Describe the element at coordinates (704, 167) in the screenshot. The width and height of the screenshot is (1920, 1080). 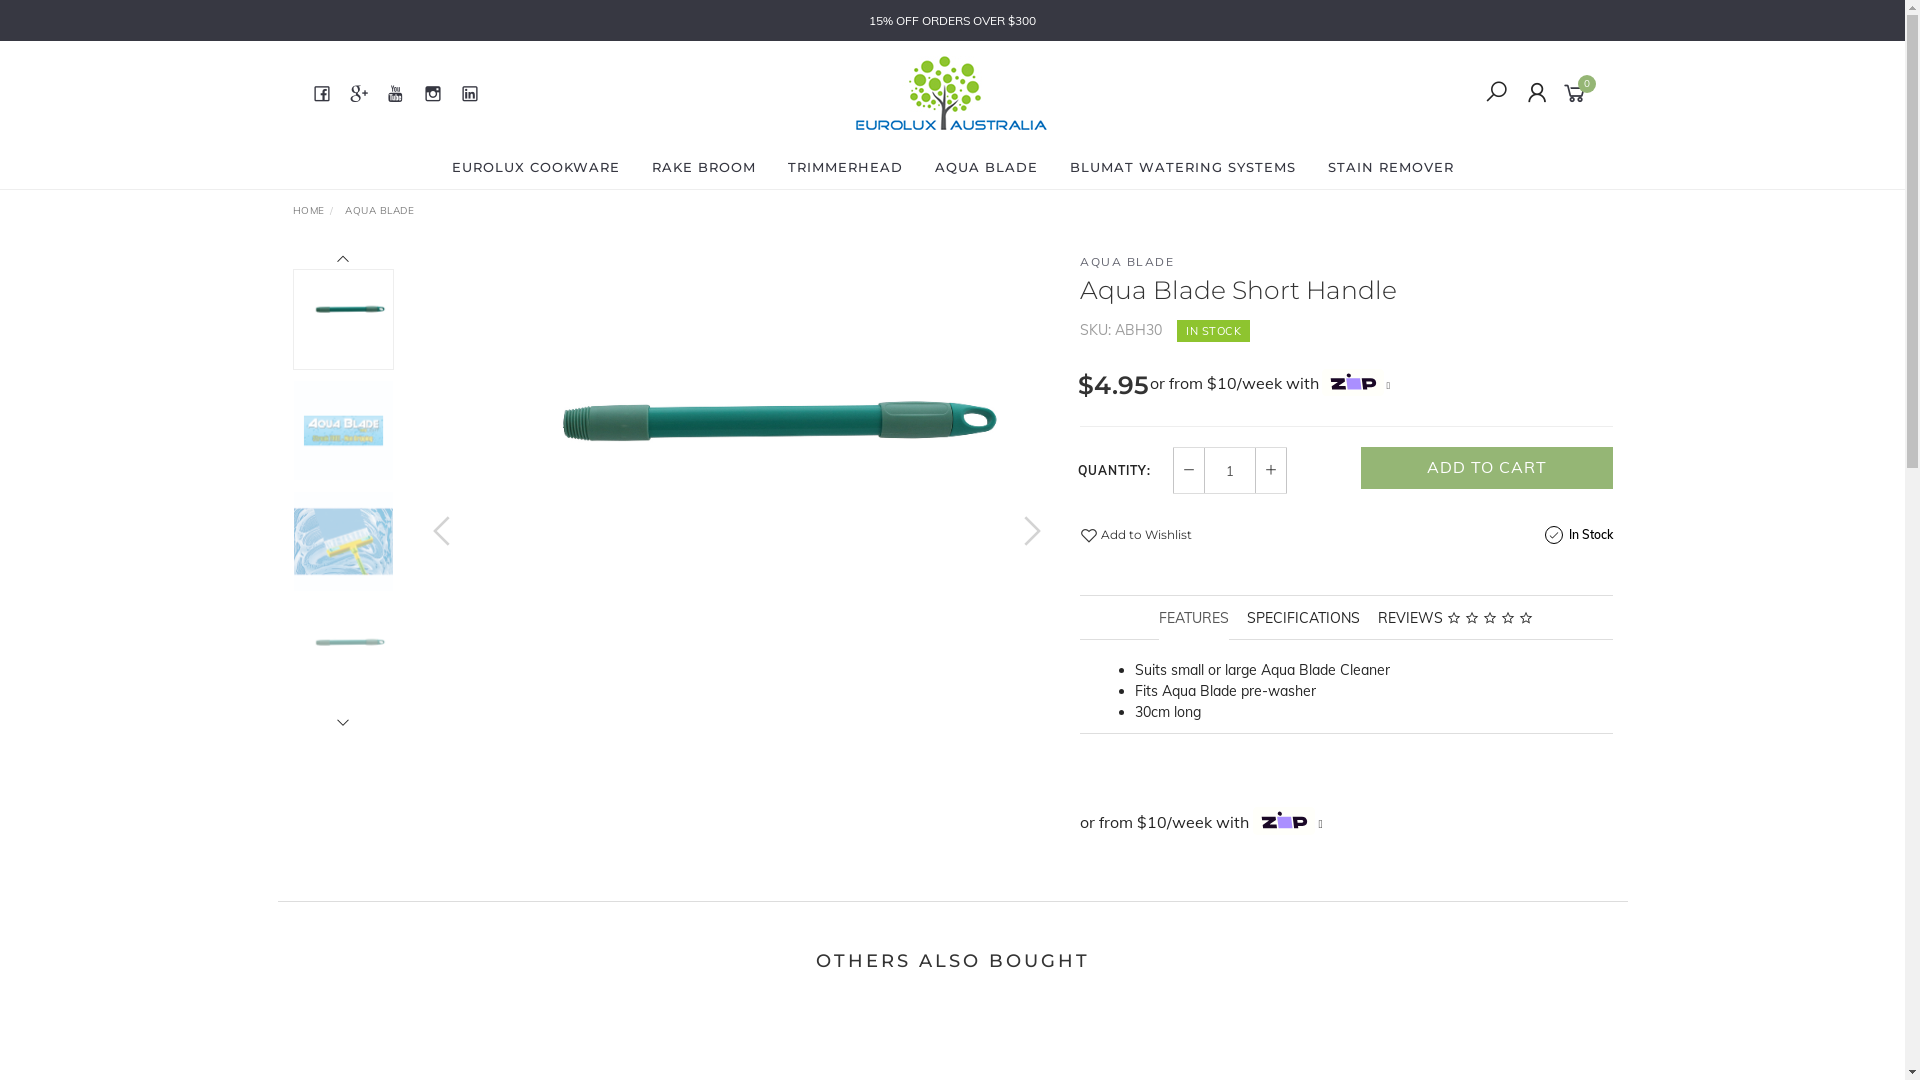
I see `RAKE BROOM` at that location.